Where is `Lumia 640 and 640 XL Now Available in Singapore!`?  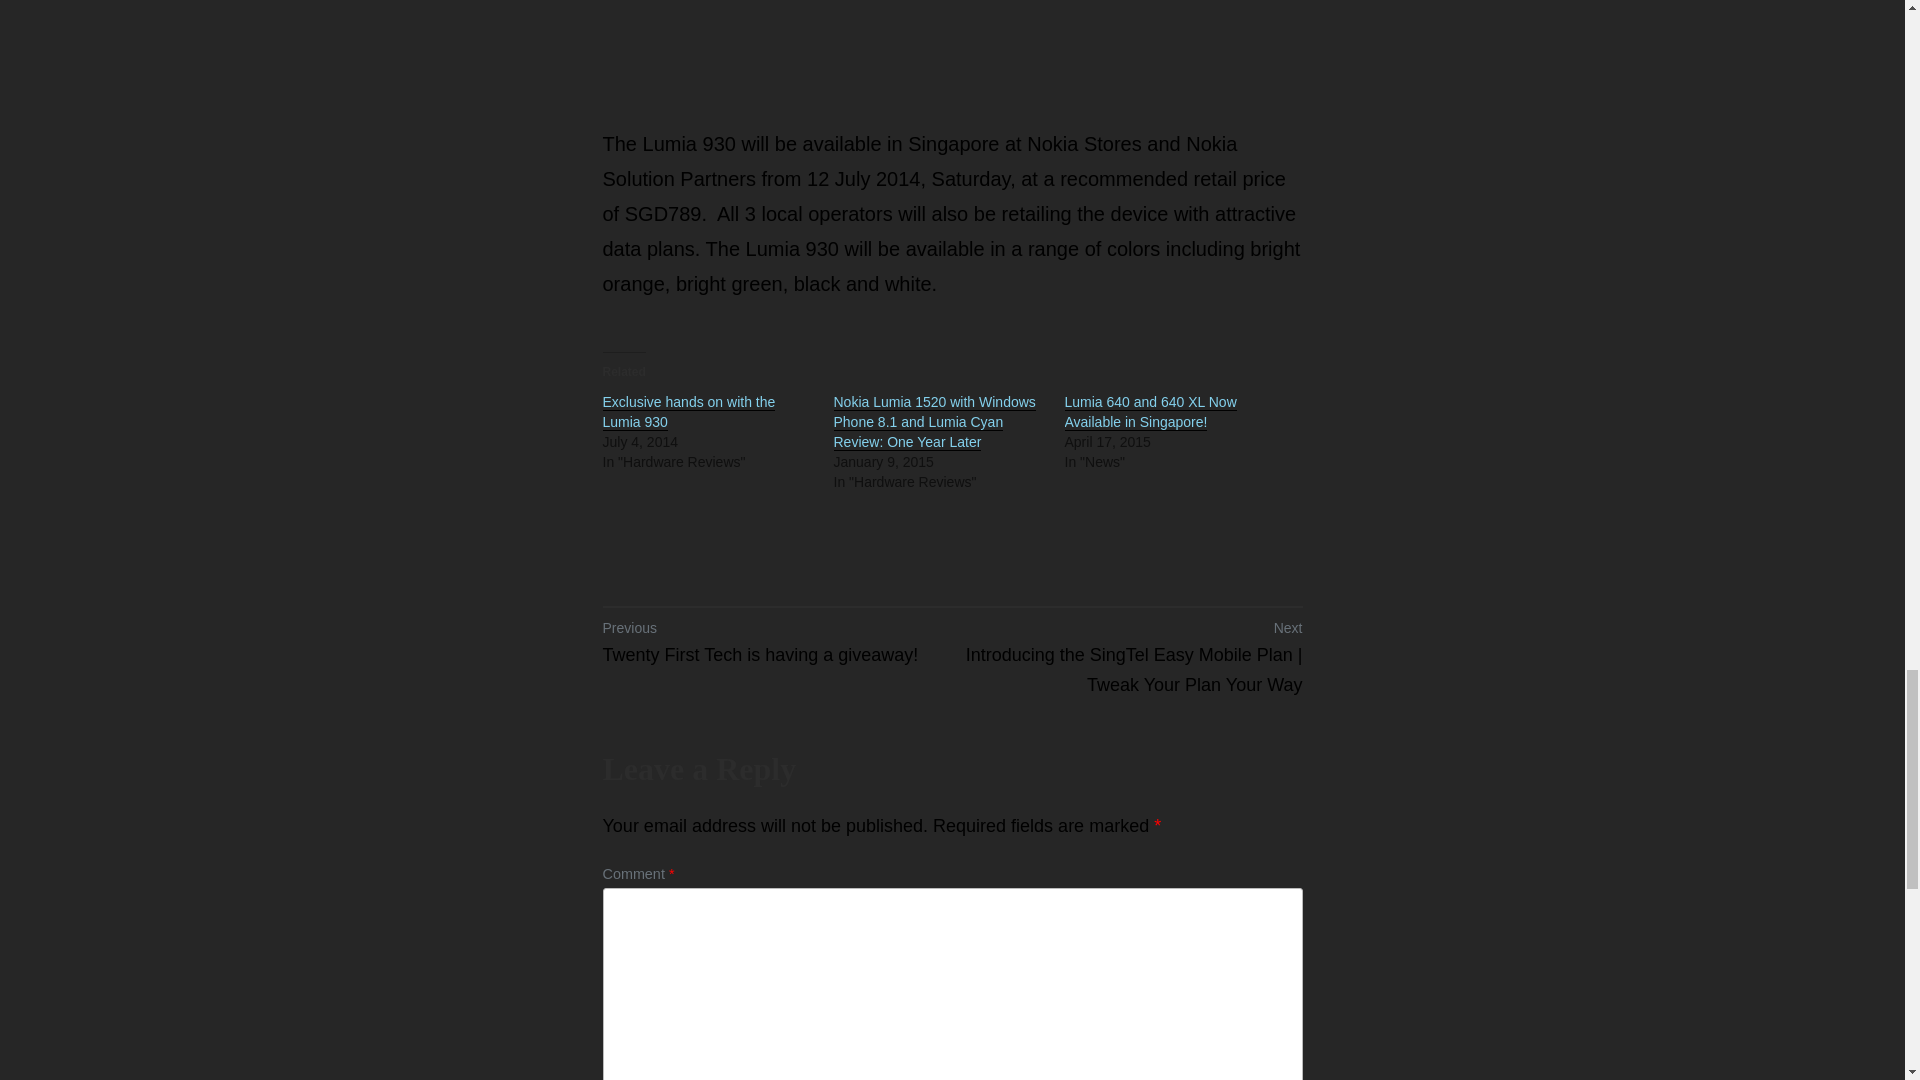 Lumia 640 and 640 XL Now Available in Singapore! is located at coordinates (1150, 412).